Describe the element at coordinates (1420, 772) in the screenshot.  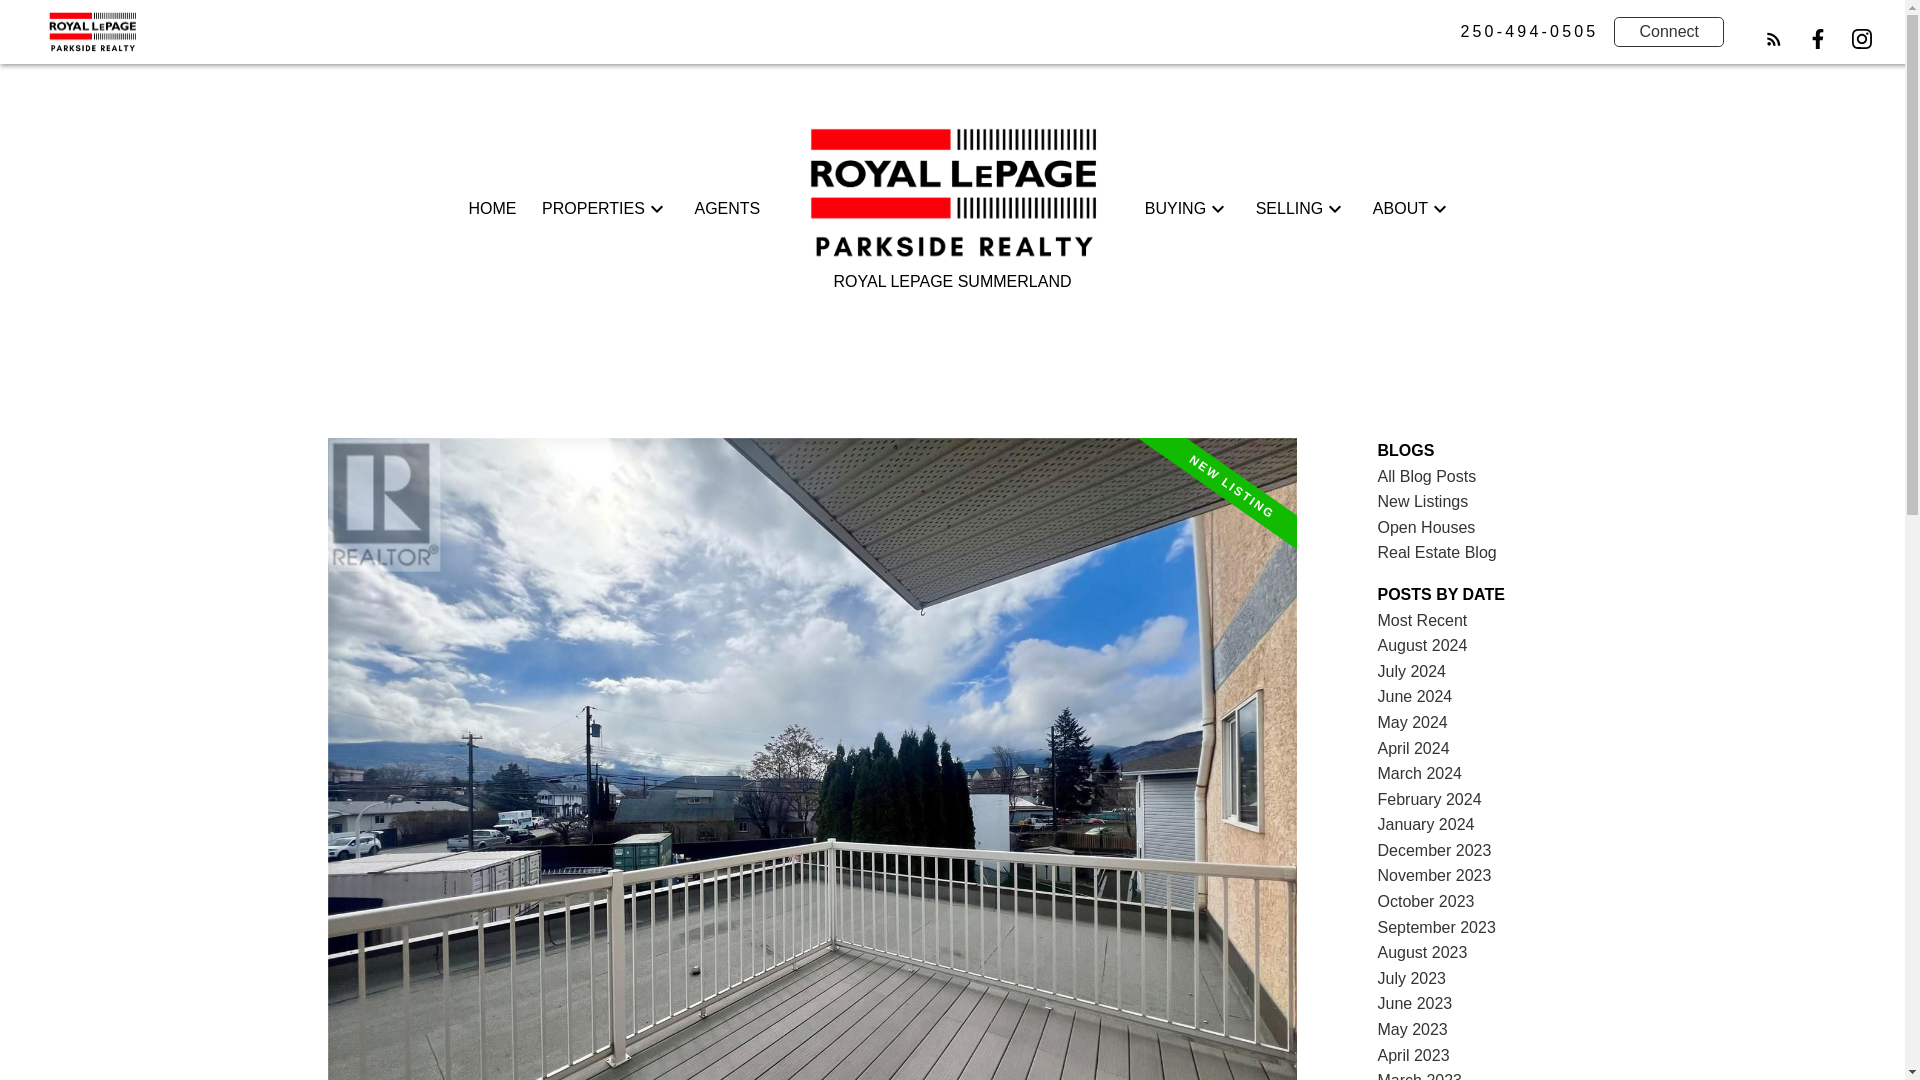
I see `March 2024` at that location.